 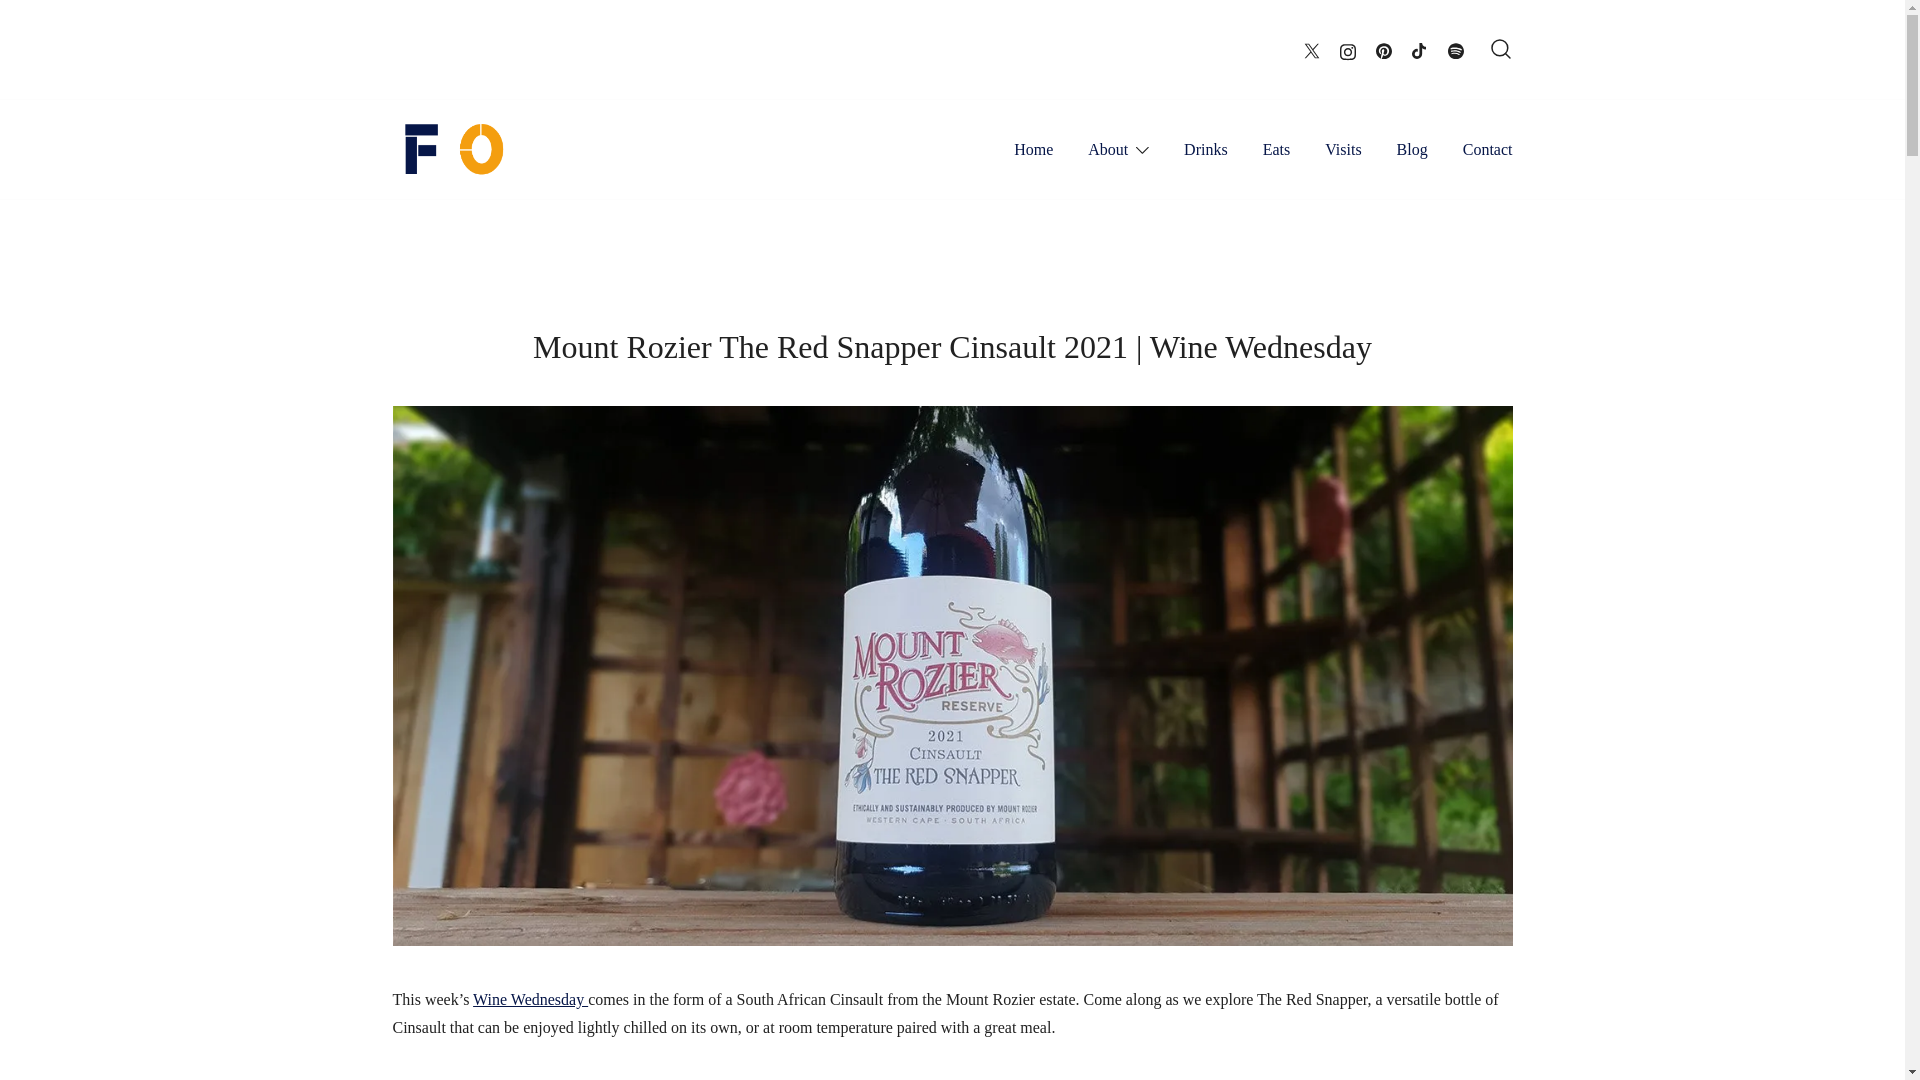 What do you see at coordinates (1488, 150) in the screenshot?
I see `Contact` at bounding box center [1488, 150].